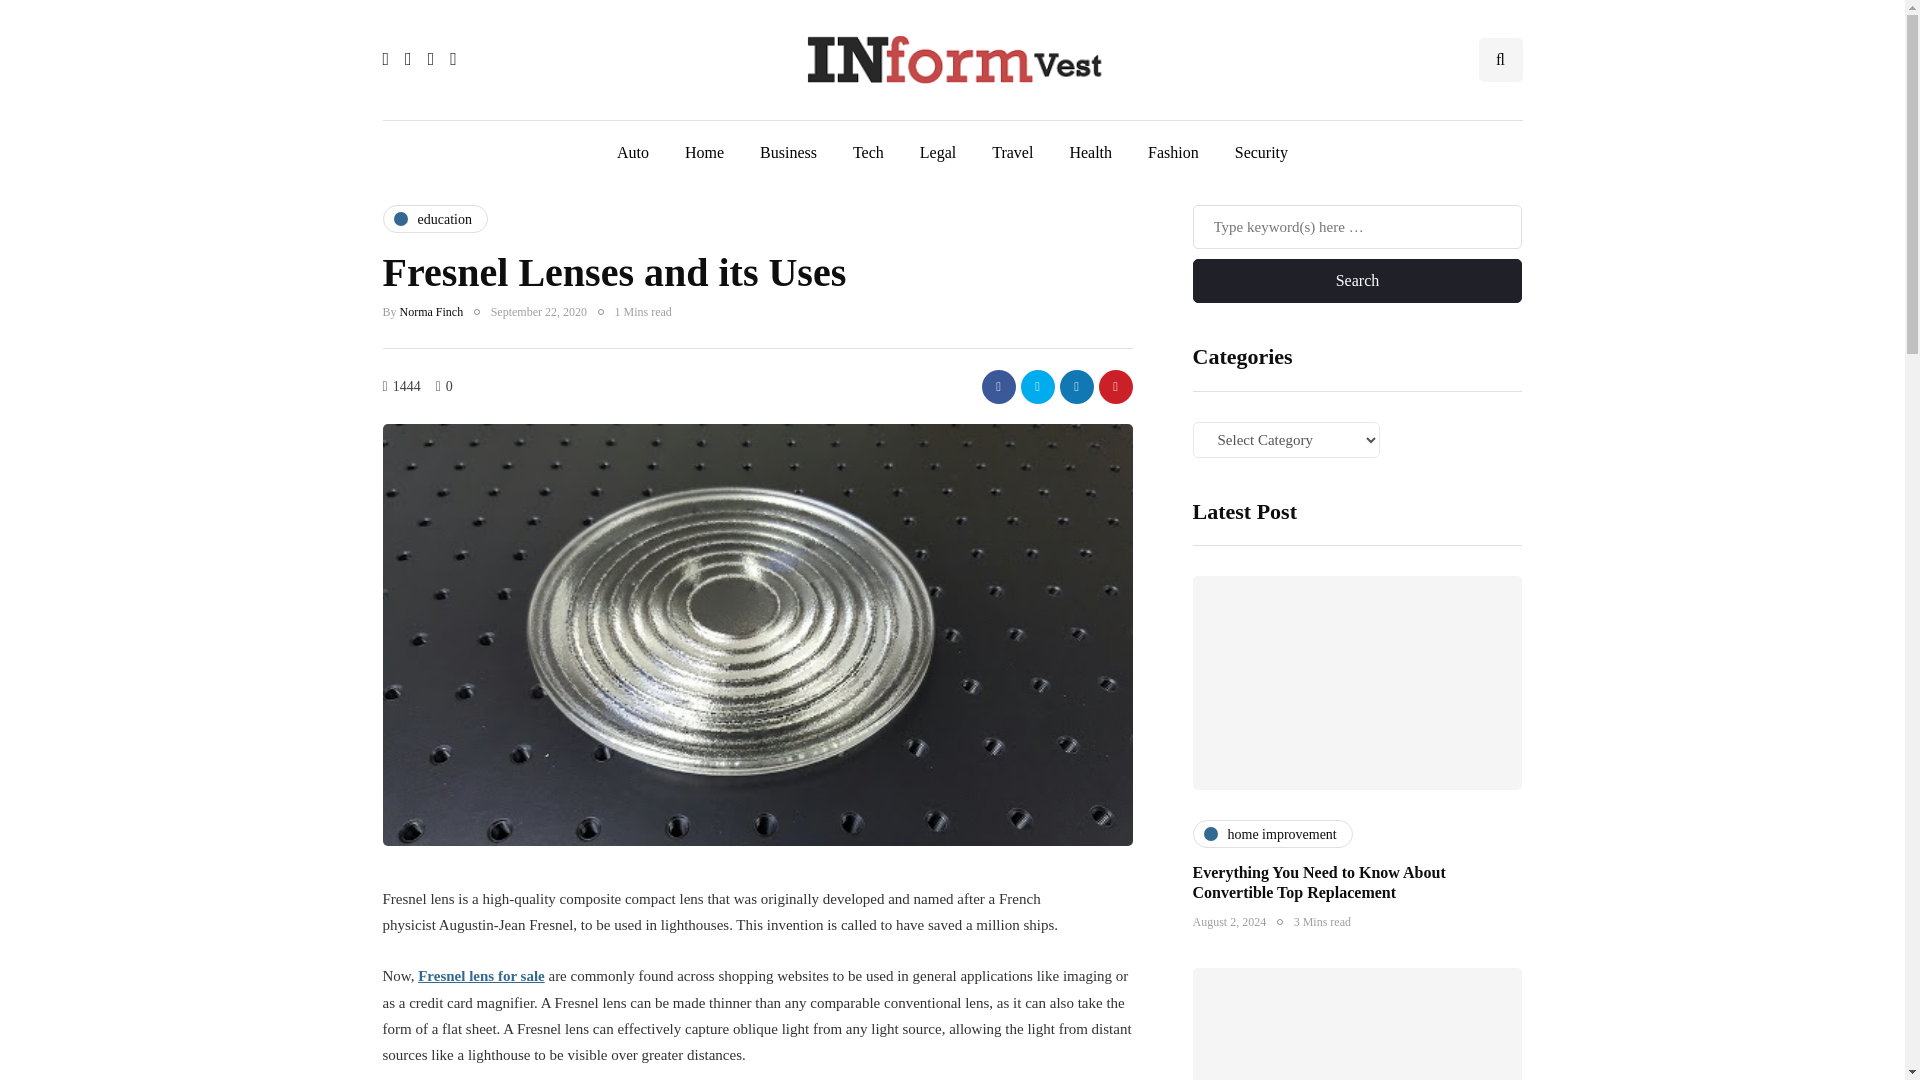  Describe the element at coordinates (1357, 281) in the screenshot. I see `Search` at that location.